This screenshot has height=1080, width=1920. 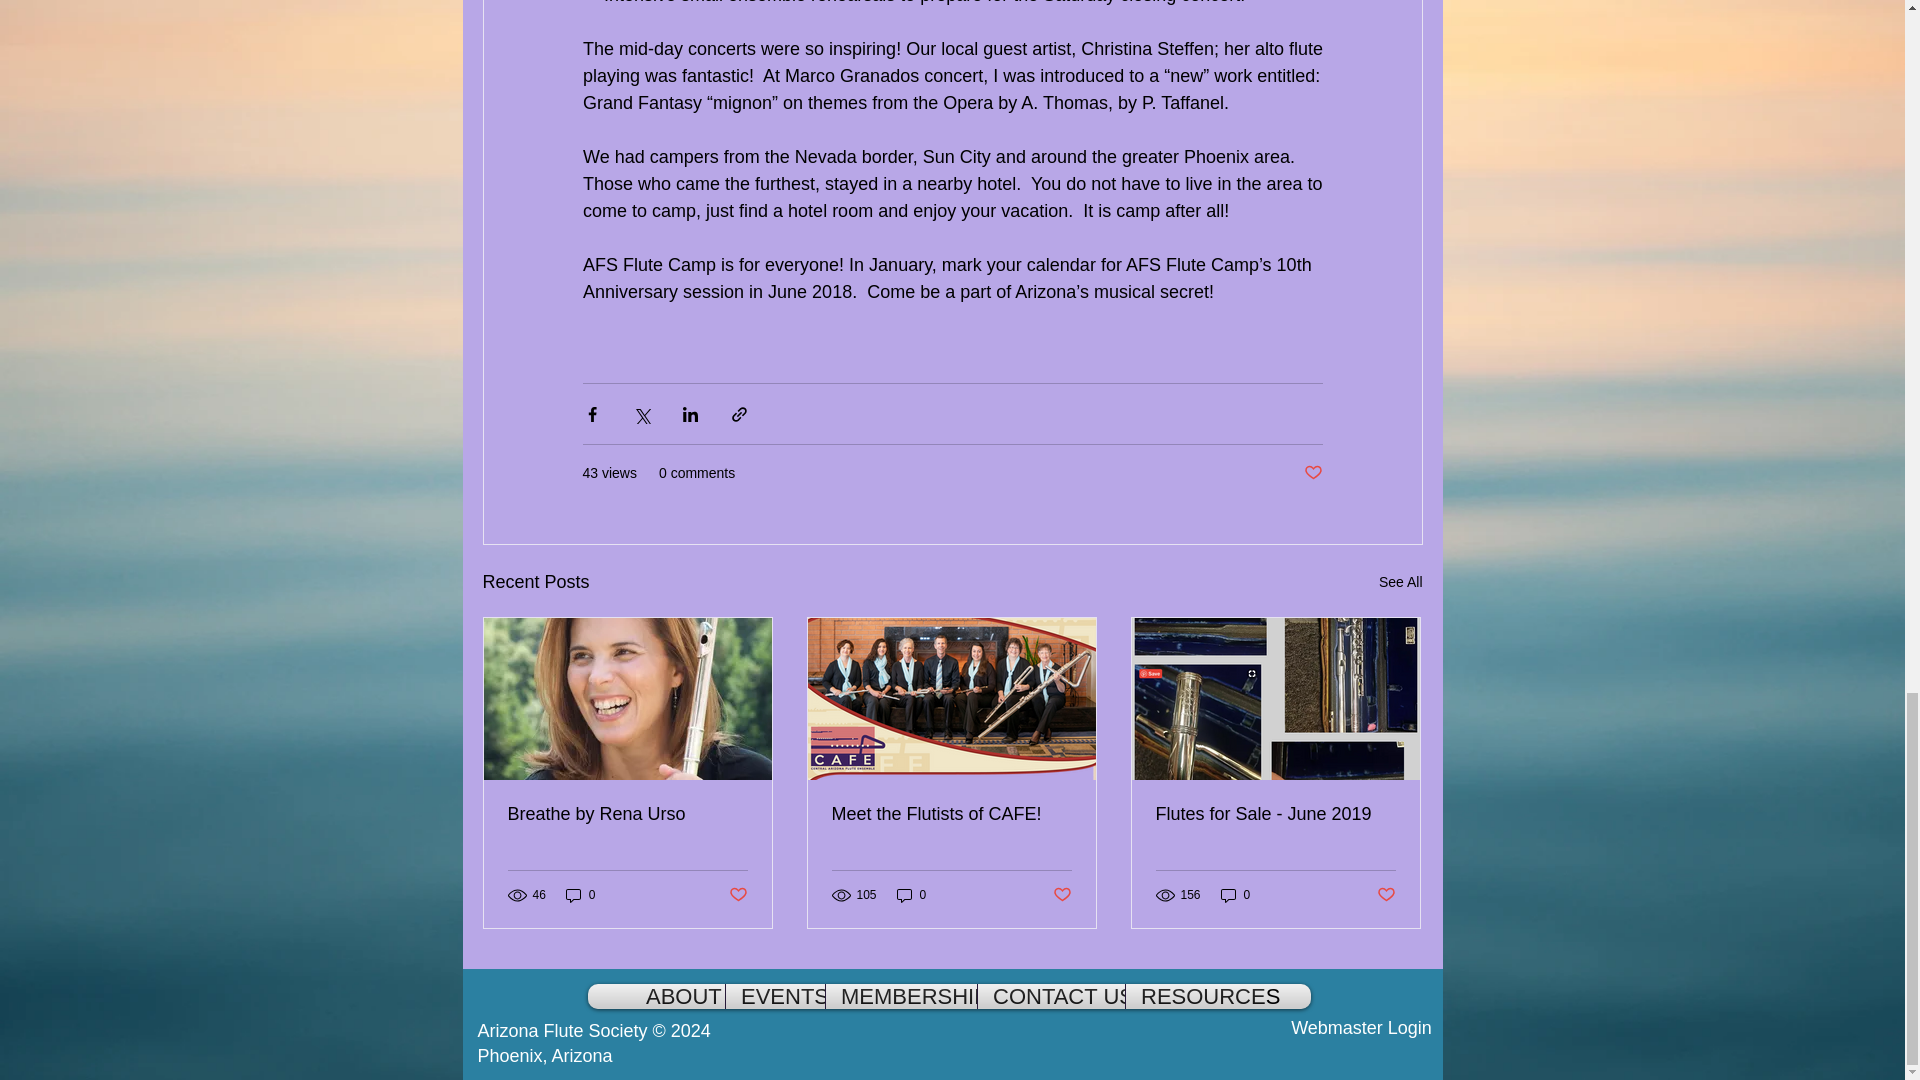 What do you see at coordinates (736, 895) in the screenshot?
I see `Post not marked as liked` at bounding box center [736, 895].